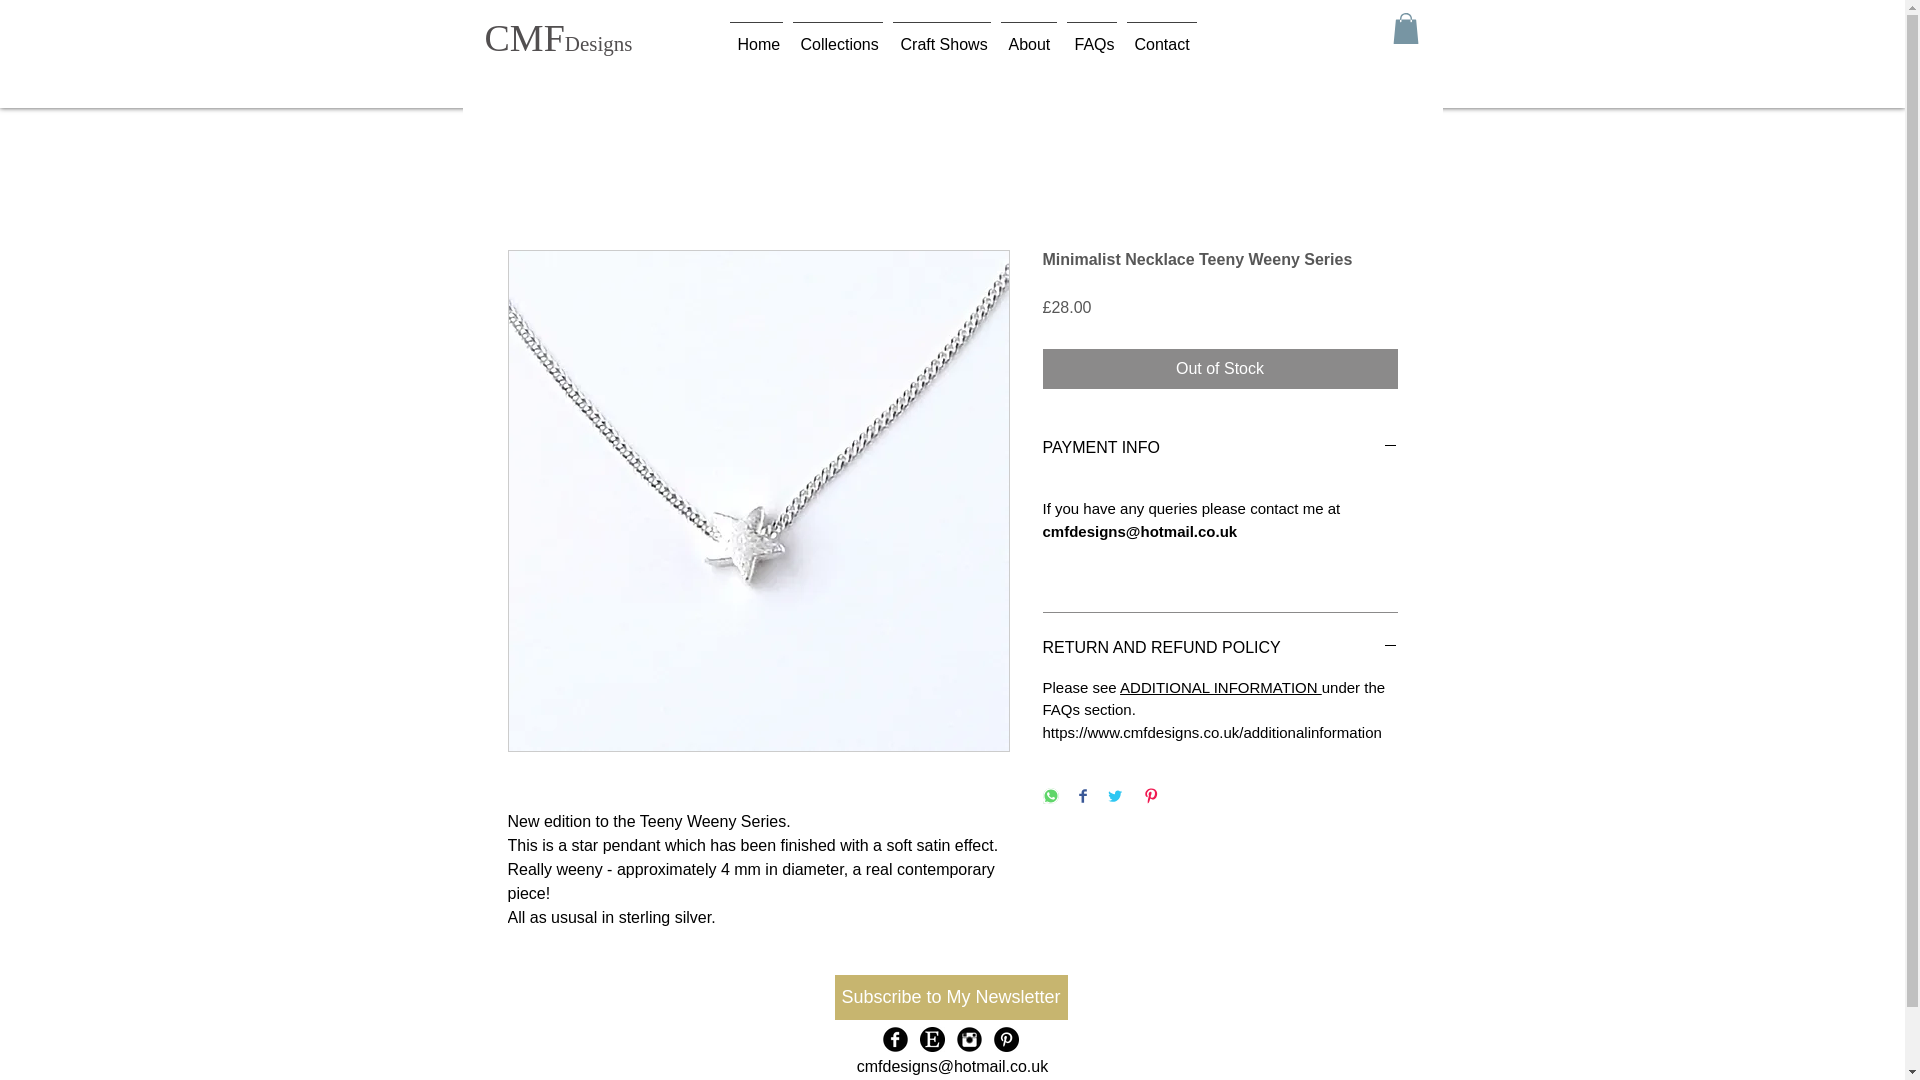 Image resolution: width=1920 pixels, height=1080 pixels. What do you see at coordinates (524, 38) in the screenshot?
I see `CMF` at bounding box center [524, 38].